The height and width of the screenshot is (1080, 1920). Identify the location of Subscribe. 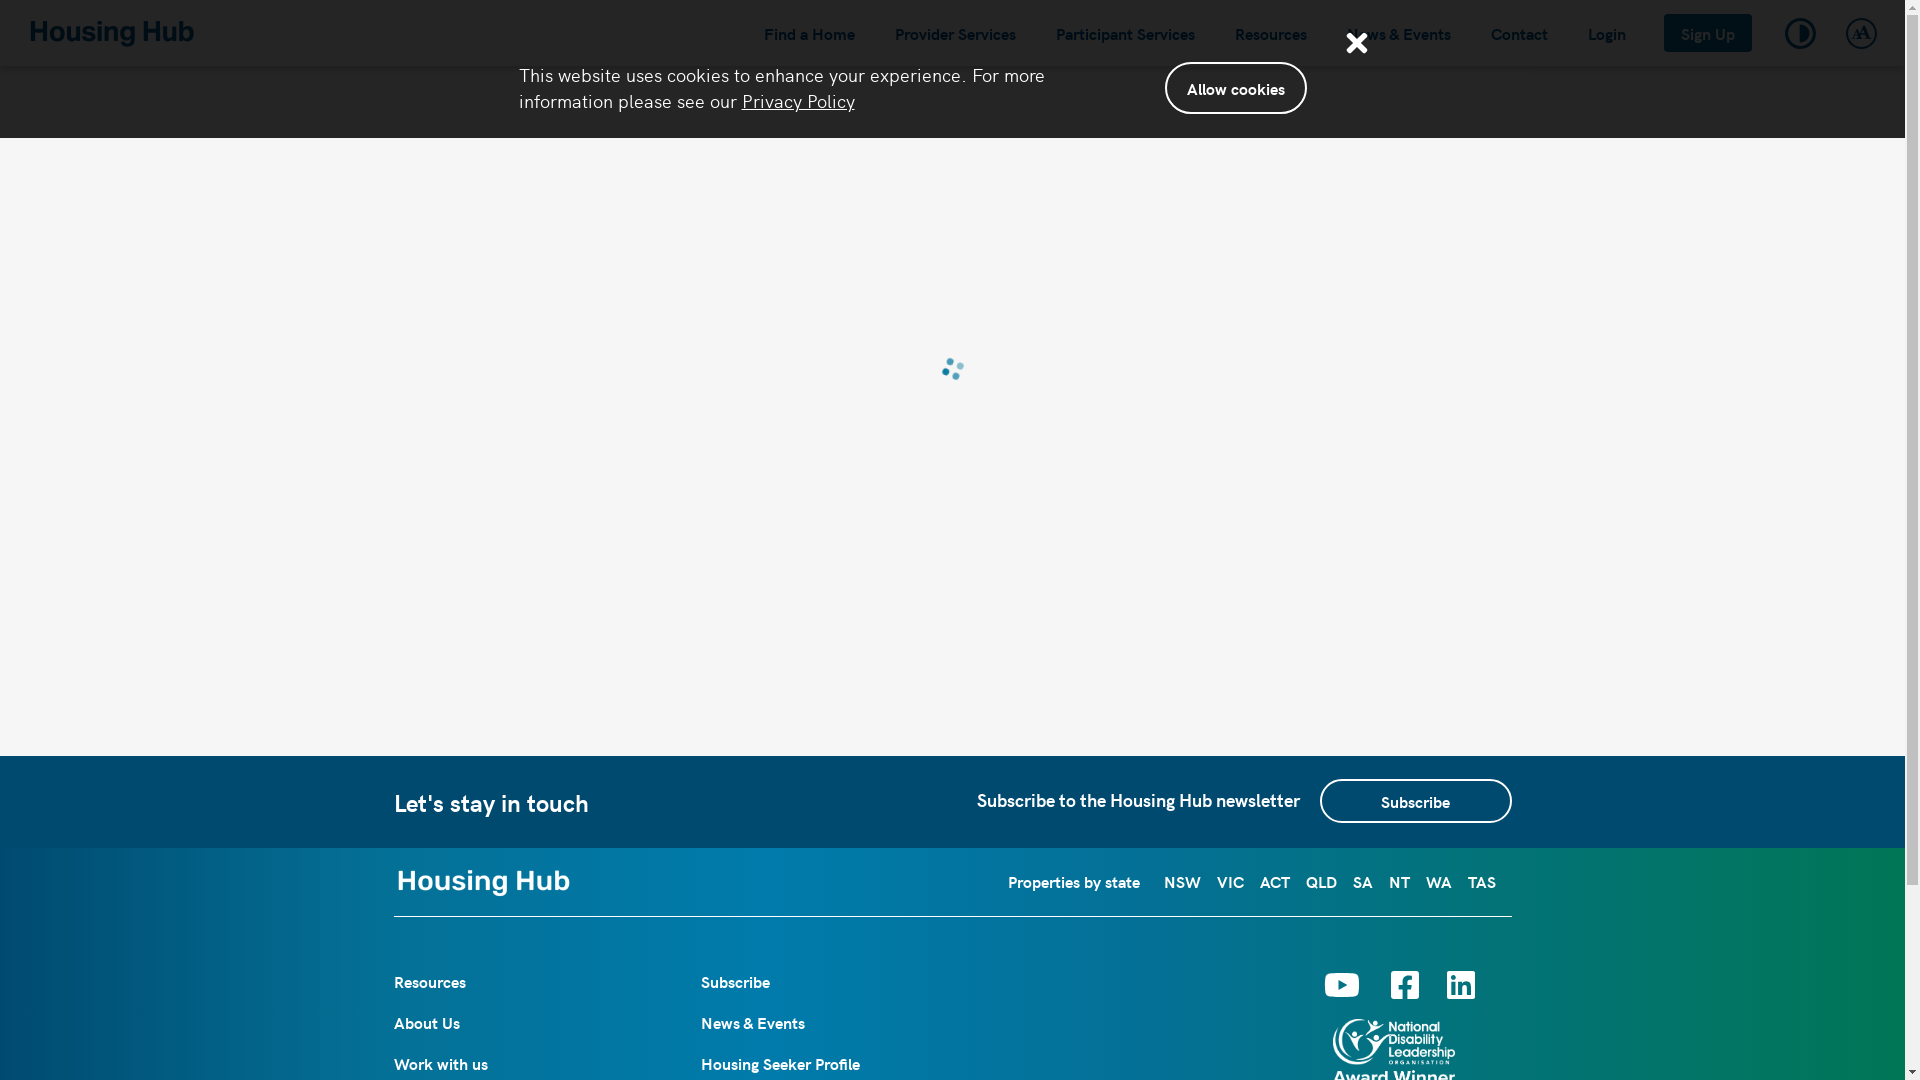
(1416, 801).